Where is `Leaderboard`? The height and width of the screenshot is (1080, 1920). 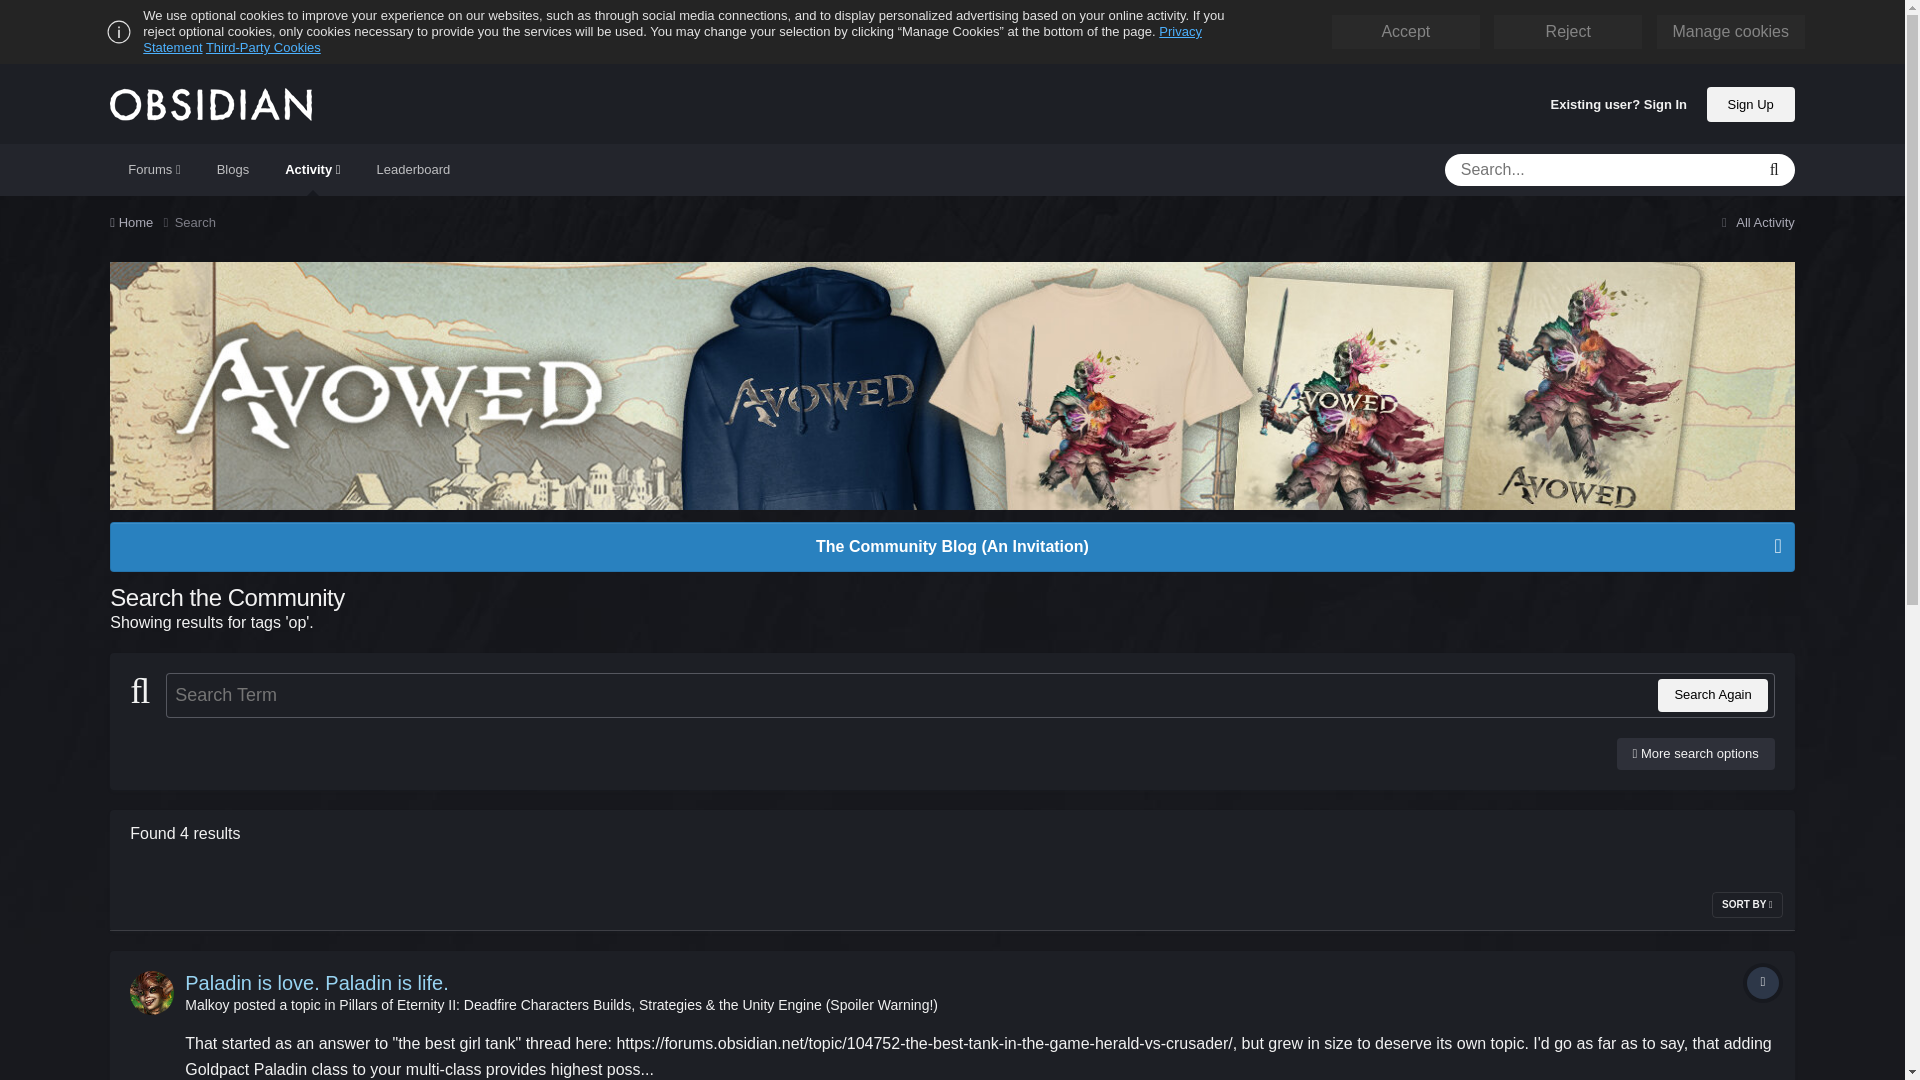
Leaderboard is located at coordinates (414, 169).